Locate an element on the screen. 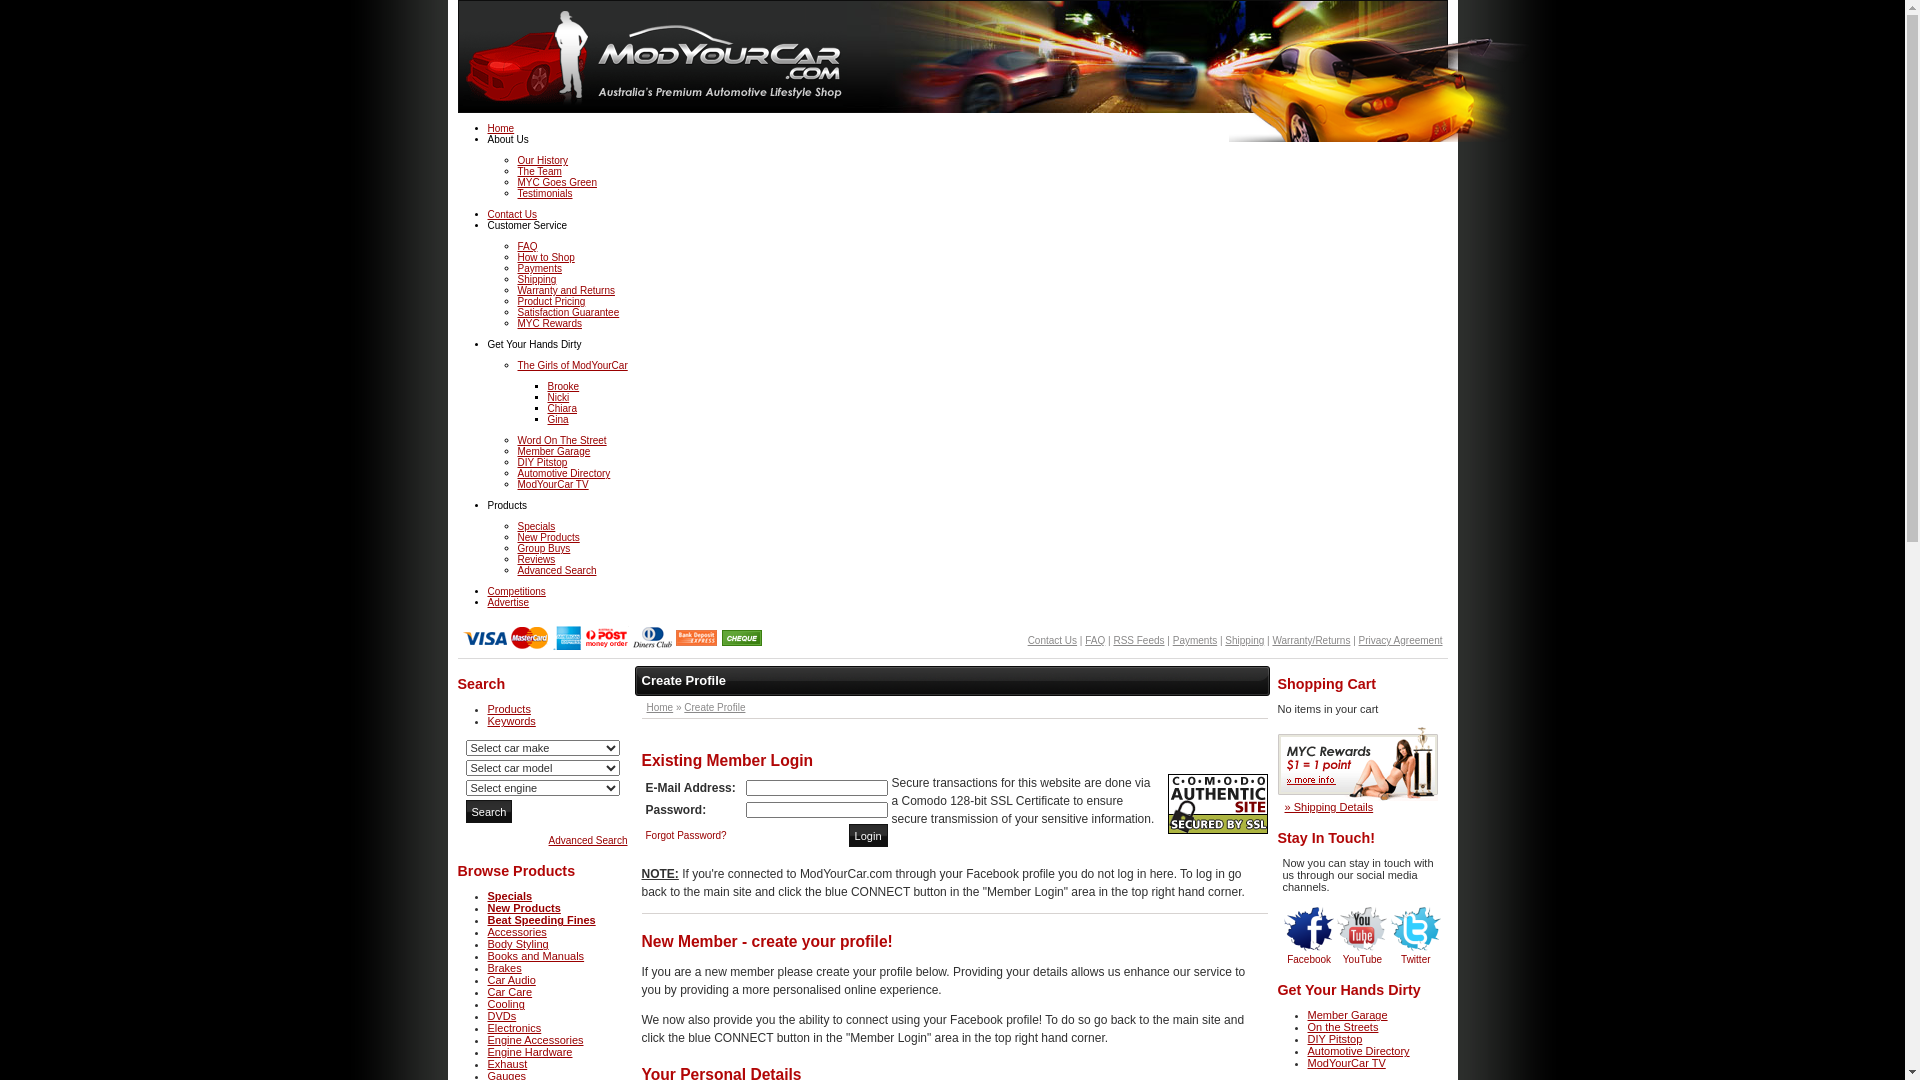 The width and height of the screenshot is (1920, 1080). Keywords is located at coordinates (512, 721).